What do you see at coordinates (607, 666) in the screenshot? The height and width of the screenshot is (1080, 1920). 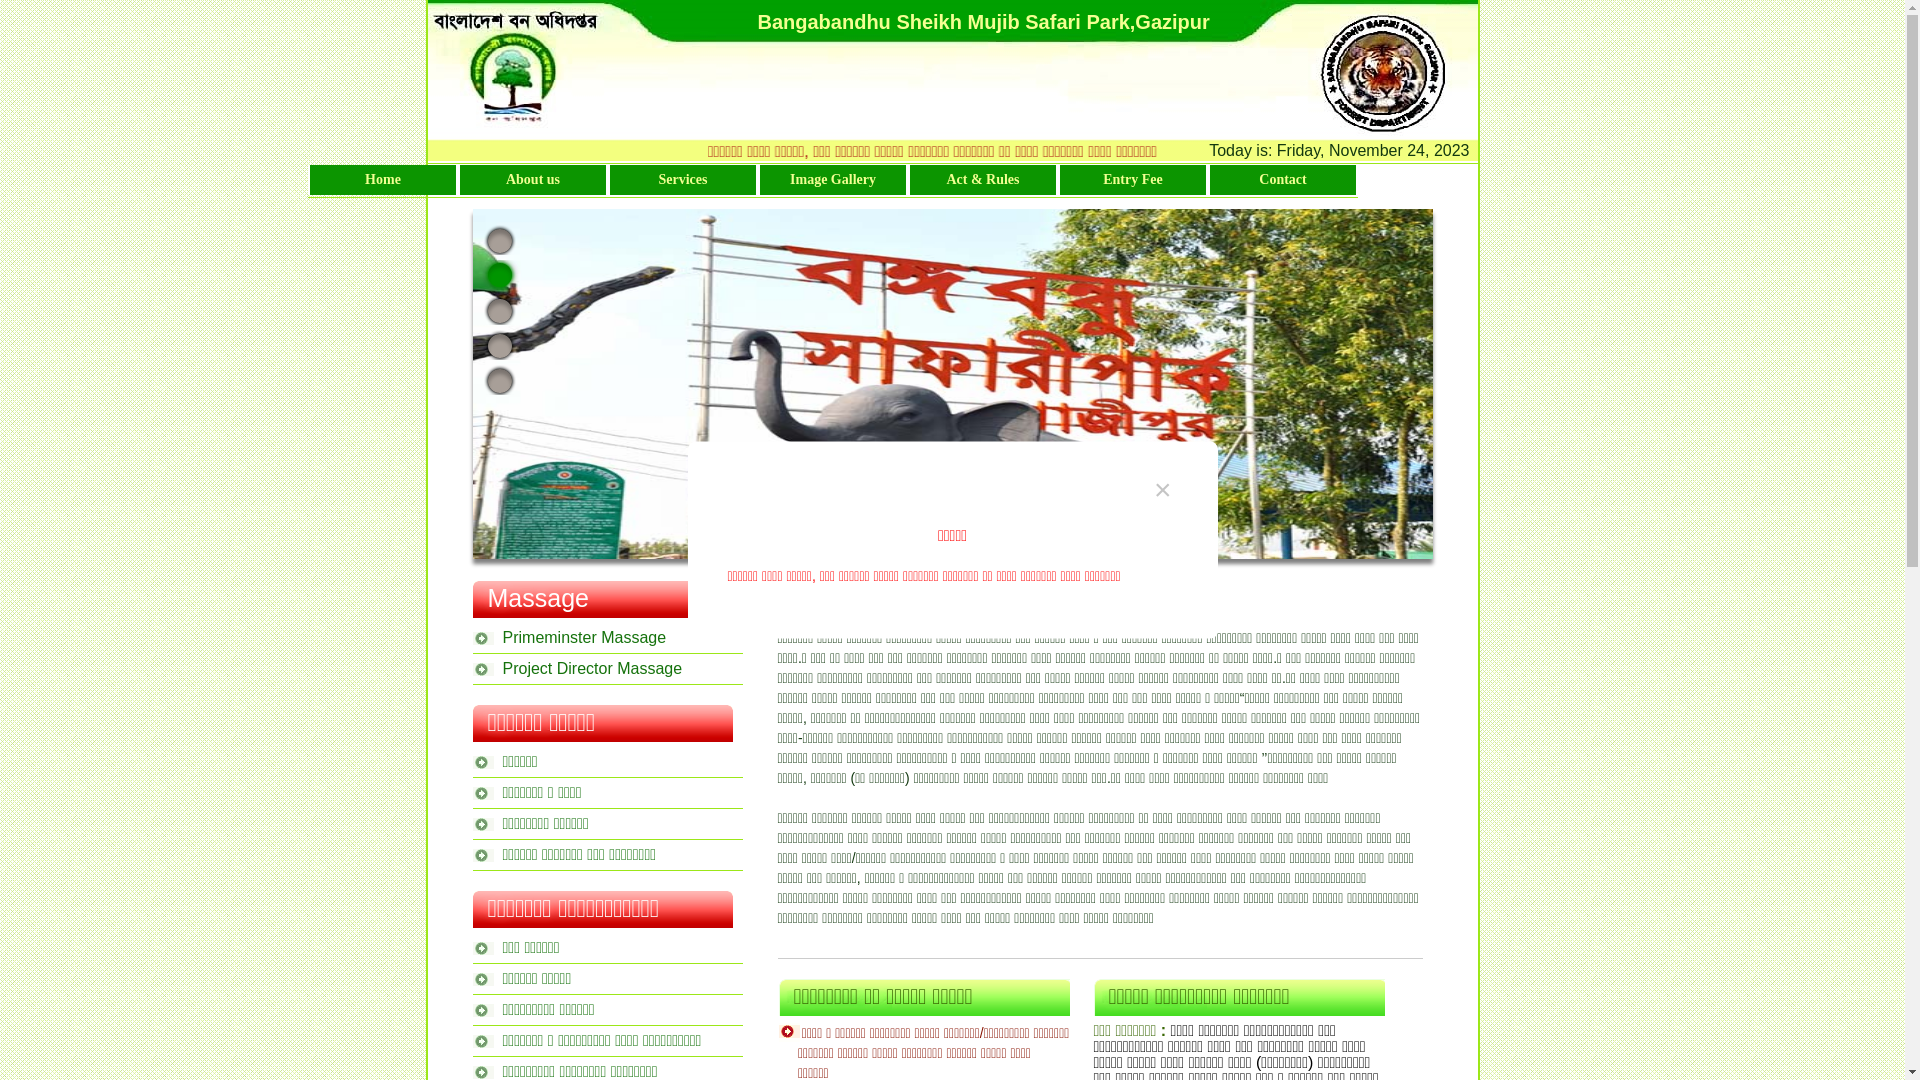 I see `Project Director Massage` at bounding box center [607, 666].